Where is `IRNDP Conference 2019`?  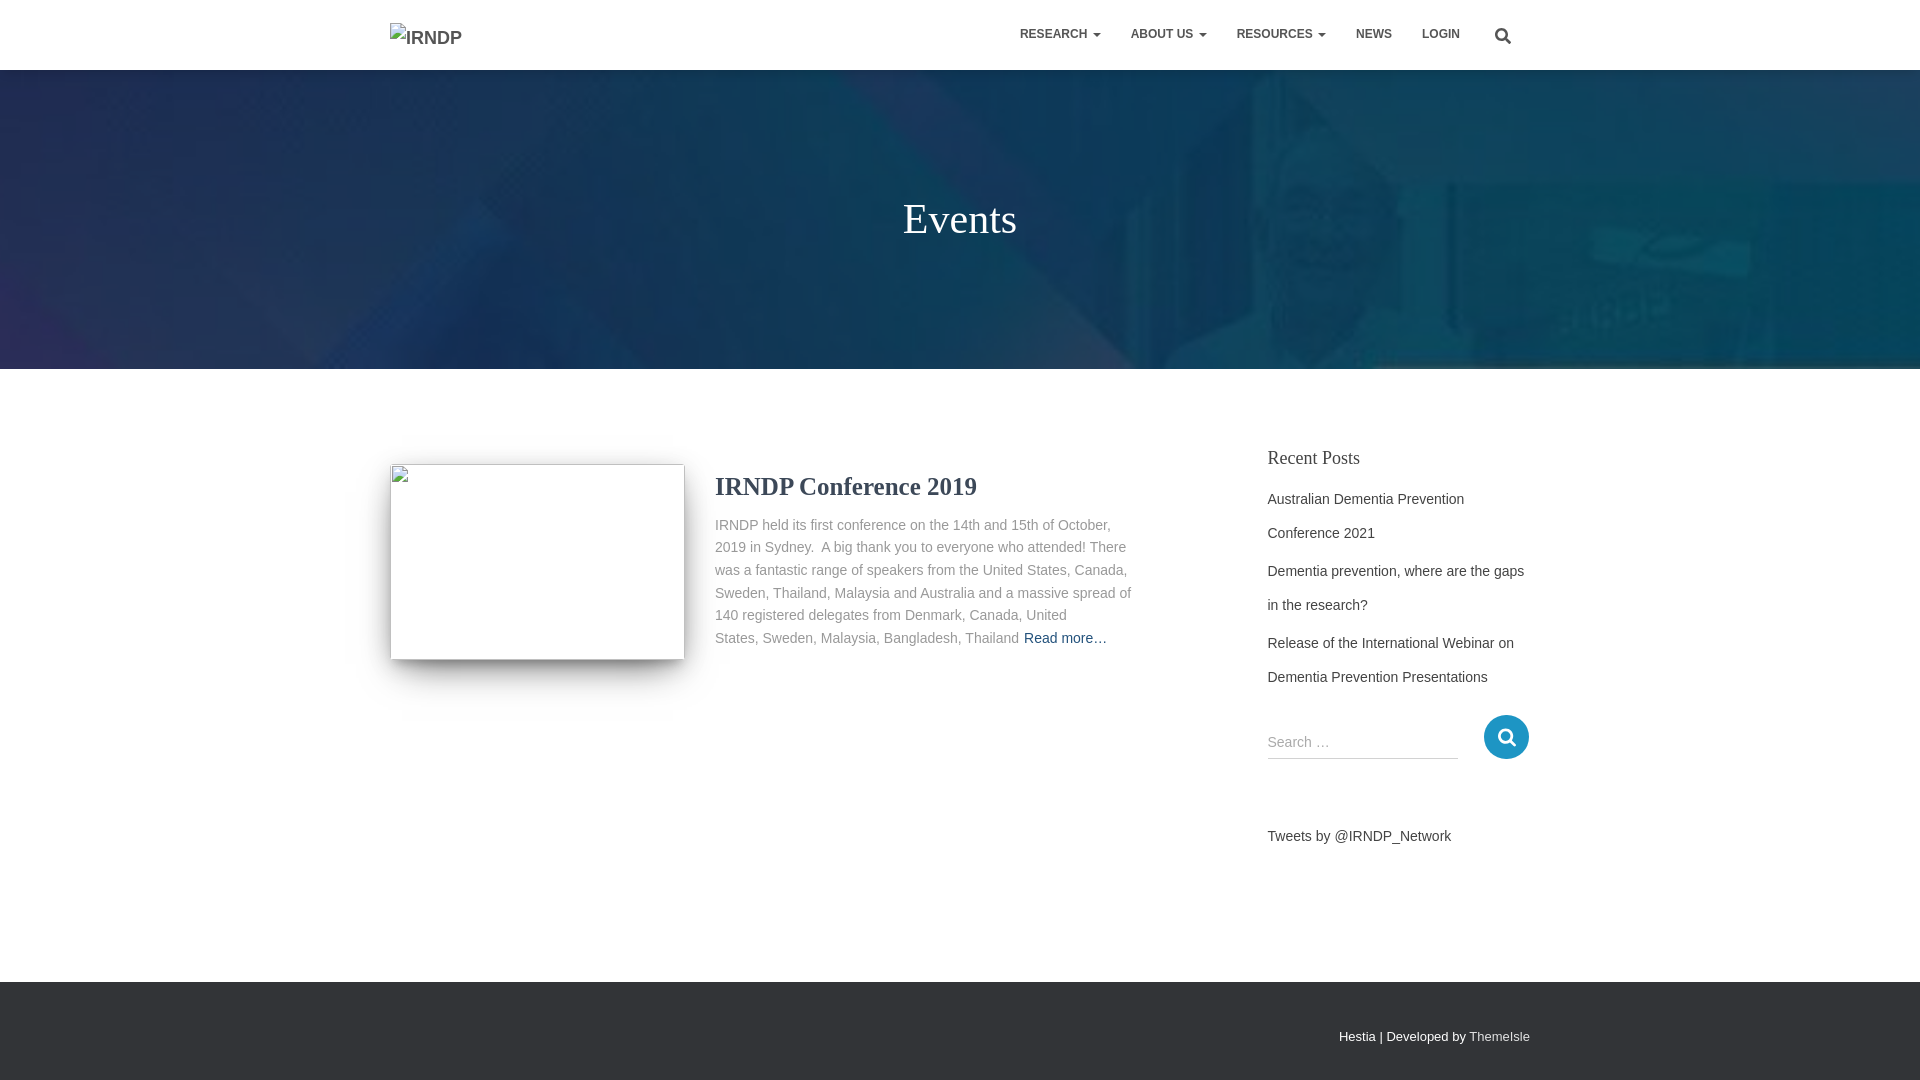
IRNDP Conference 2019 is located at coordinates (538, 562).